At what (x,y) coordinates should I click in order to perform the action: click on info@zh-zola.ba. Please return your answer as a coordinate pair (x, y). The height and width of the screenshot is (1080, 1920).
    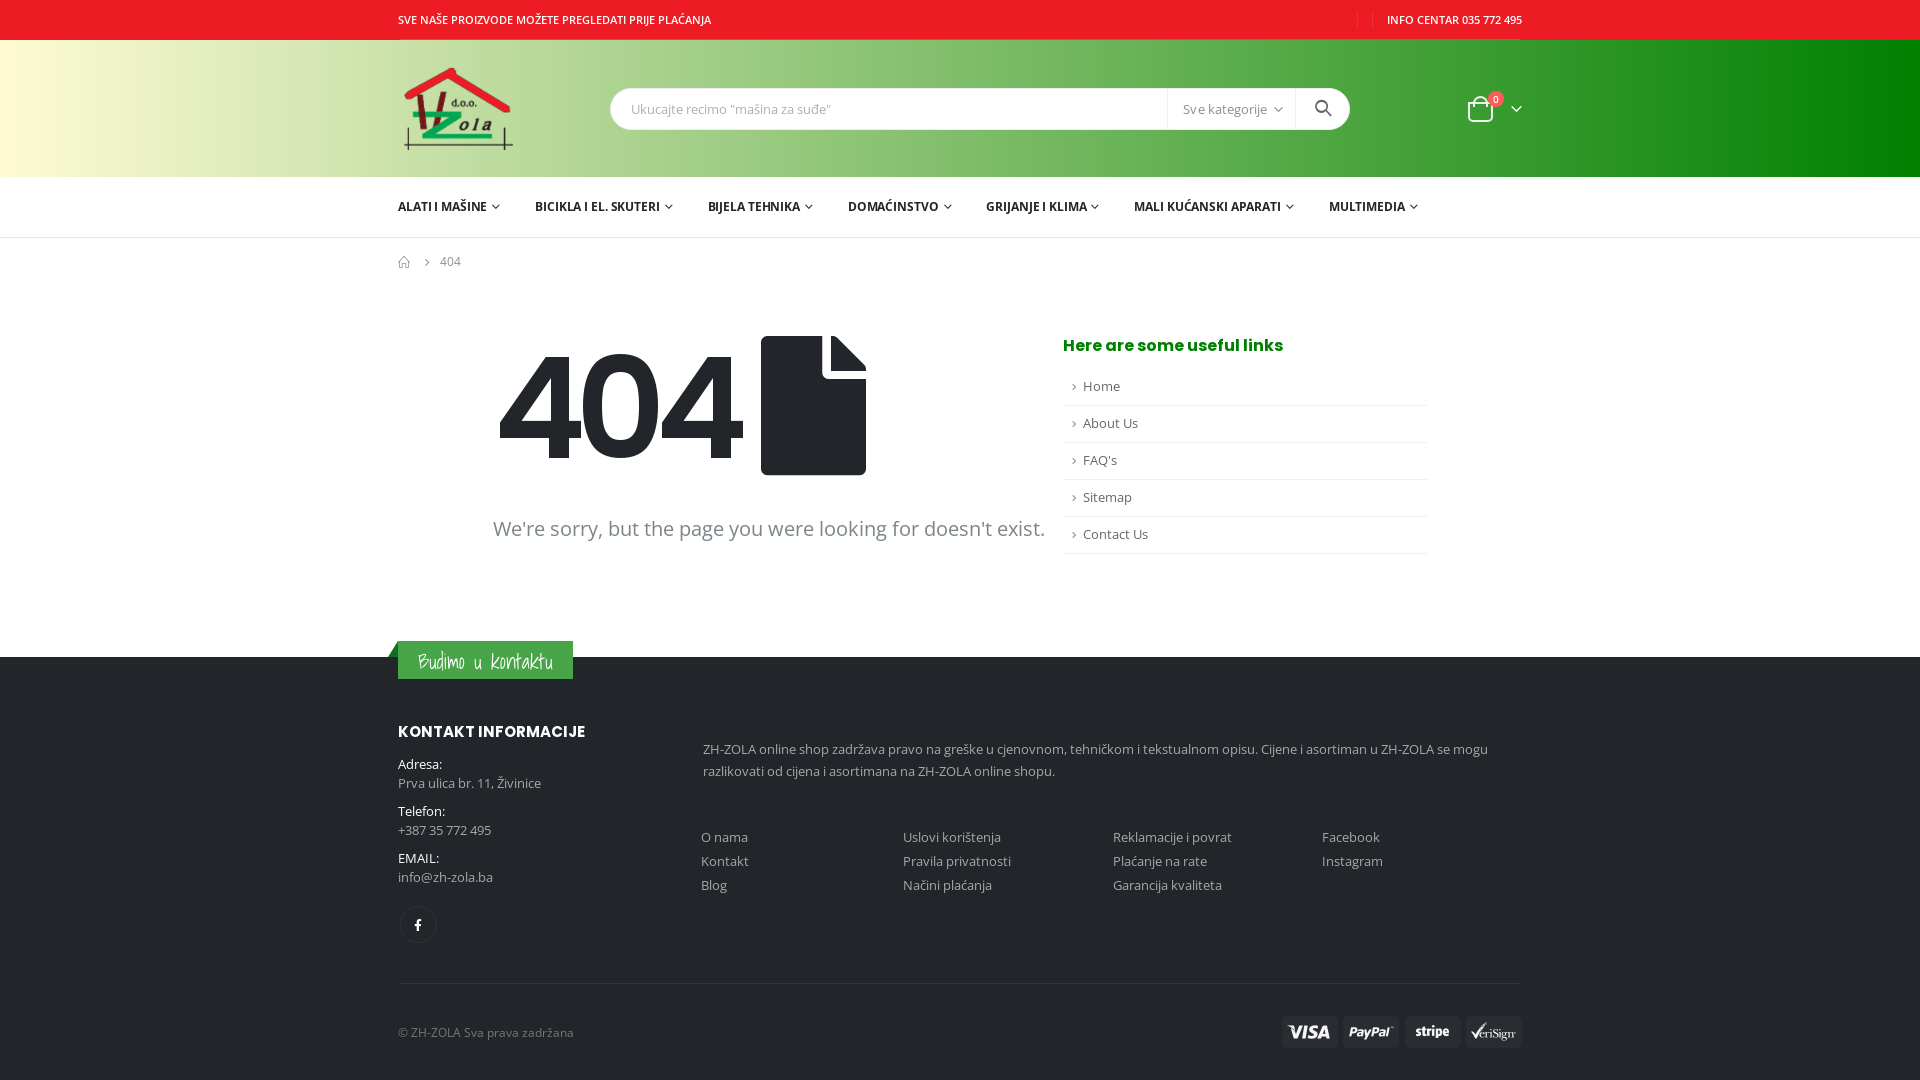
    Looking at the image, I should click on (446, 877).